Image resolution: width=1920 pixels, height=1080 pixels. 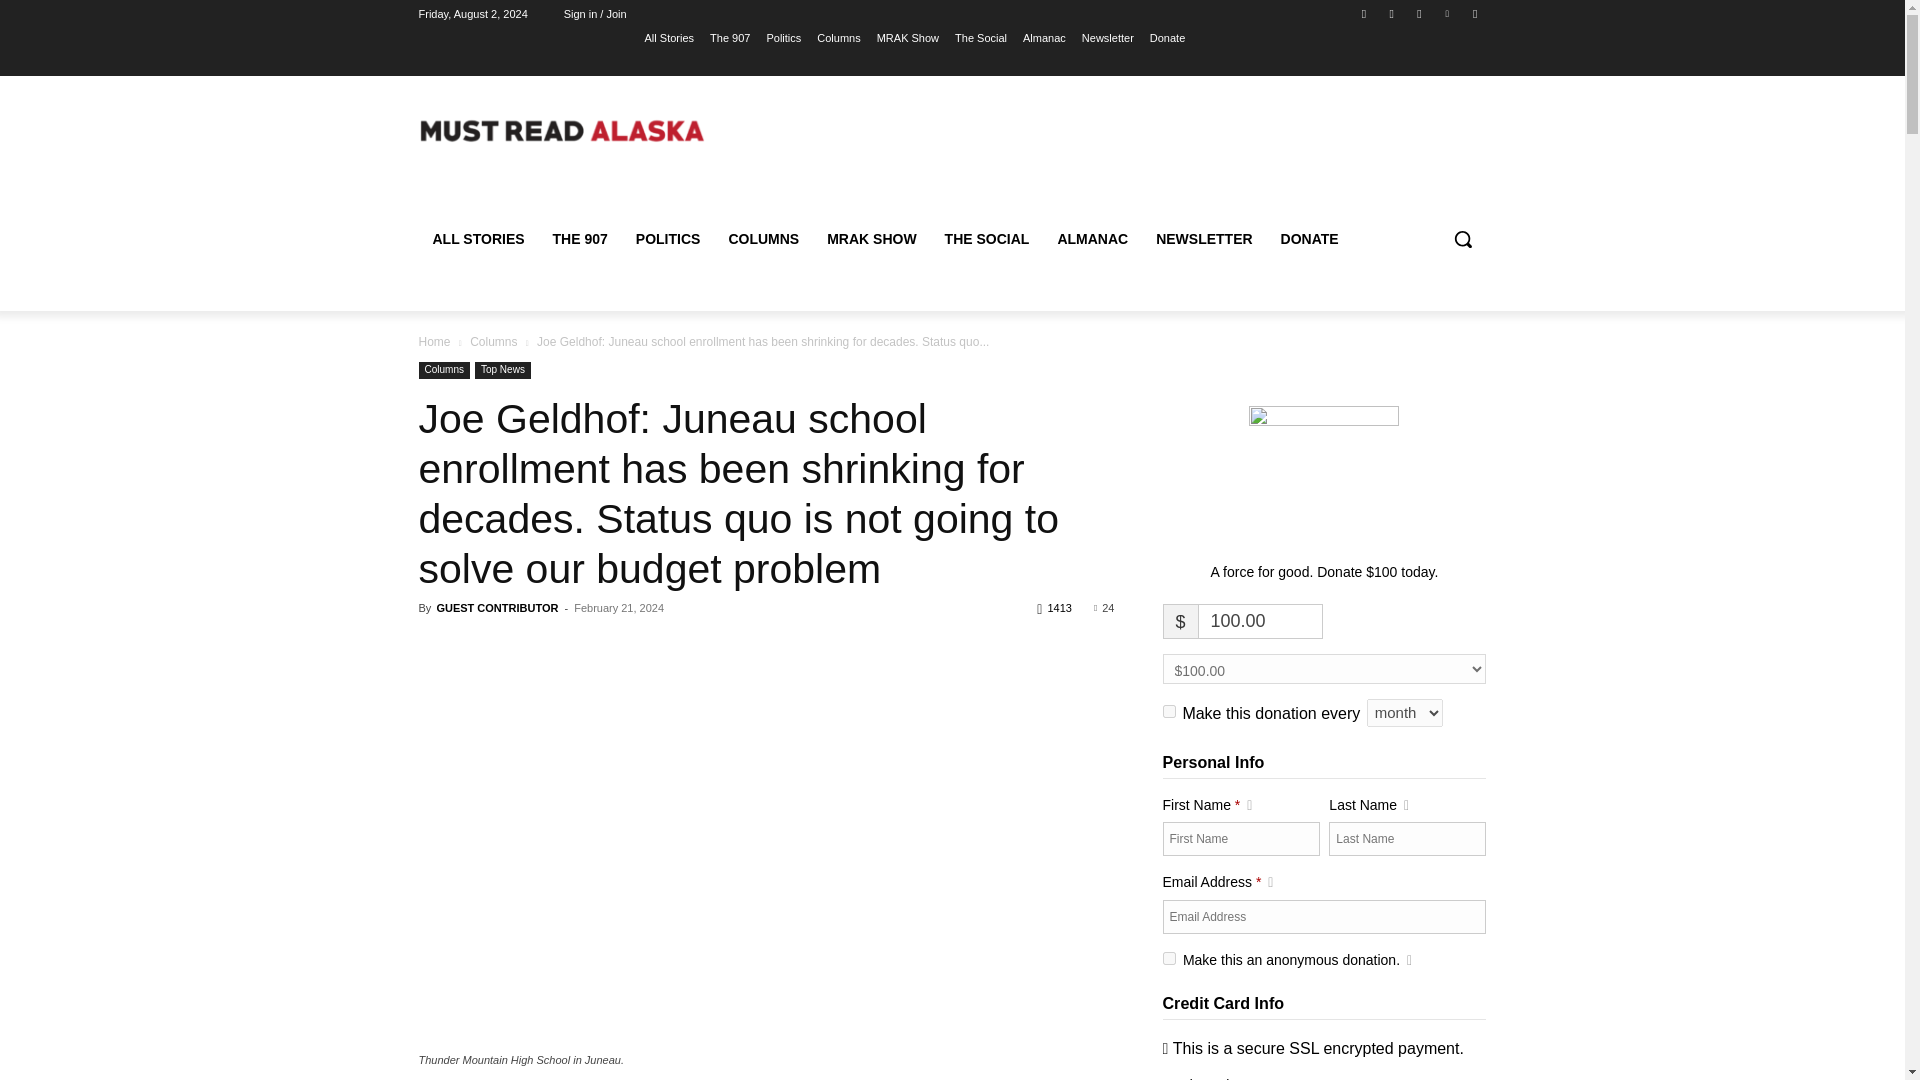 I want to click on Vimeo, so click(x=1448, y=13).